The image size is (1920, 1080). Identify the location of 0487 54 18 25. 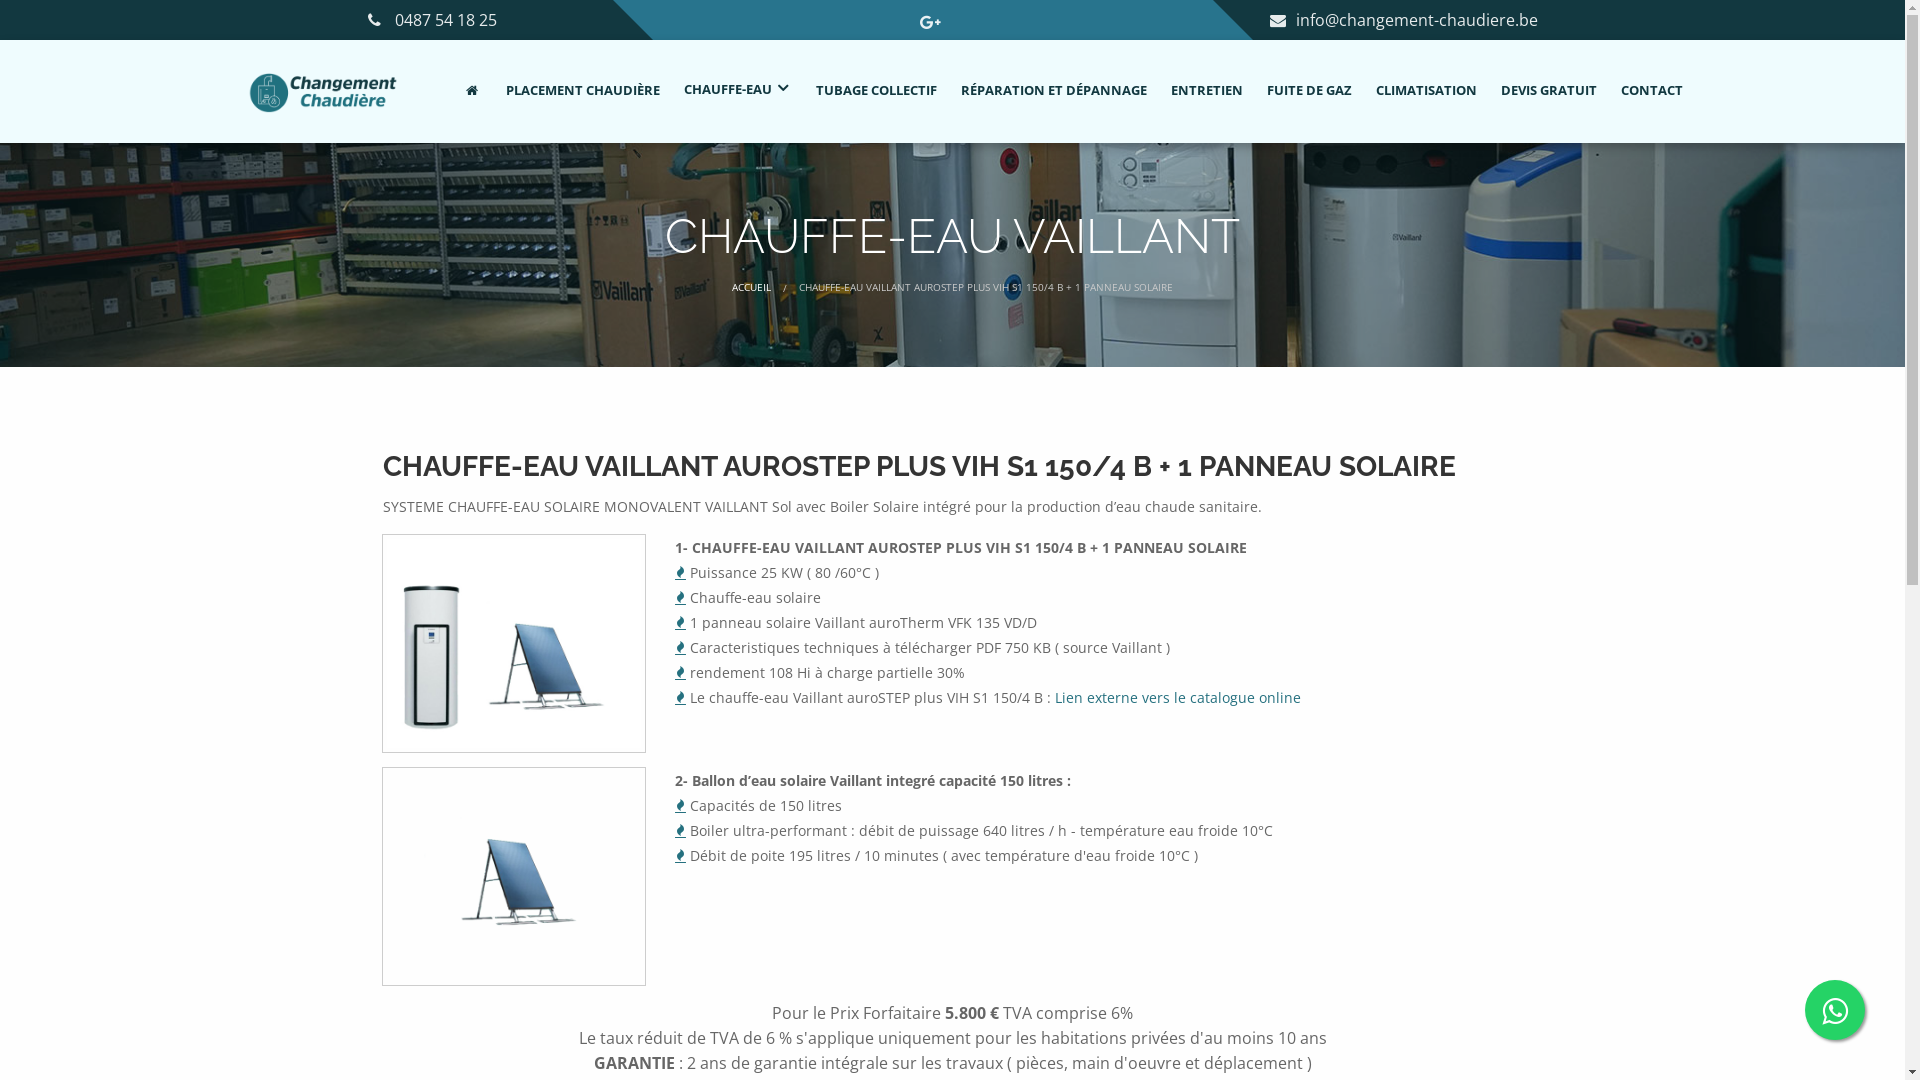
(445, 20).